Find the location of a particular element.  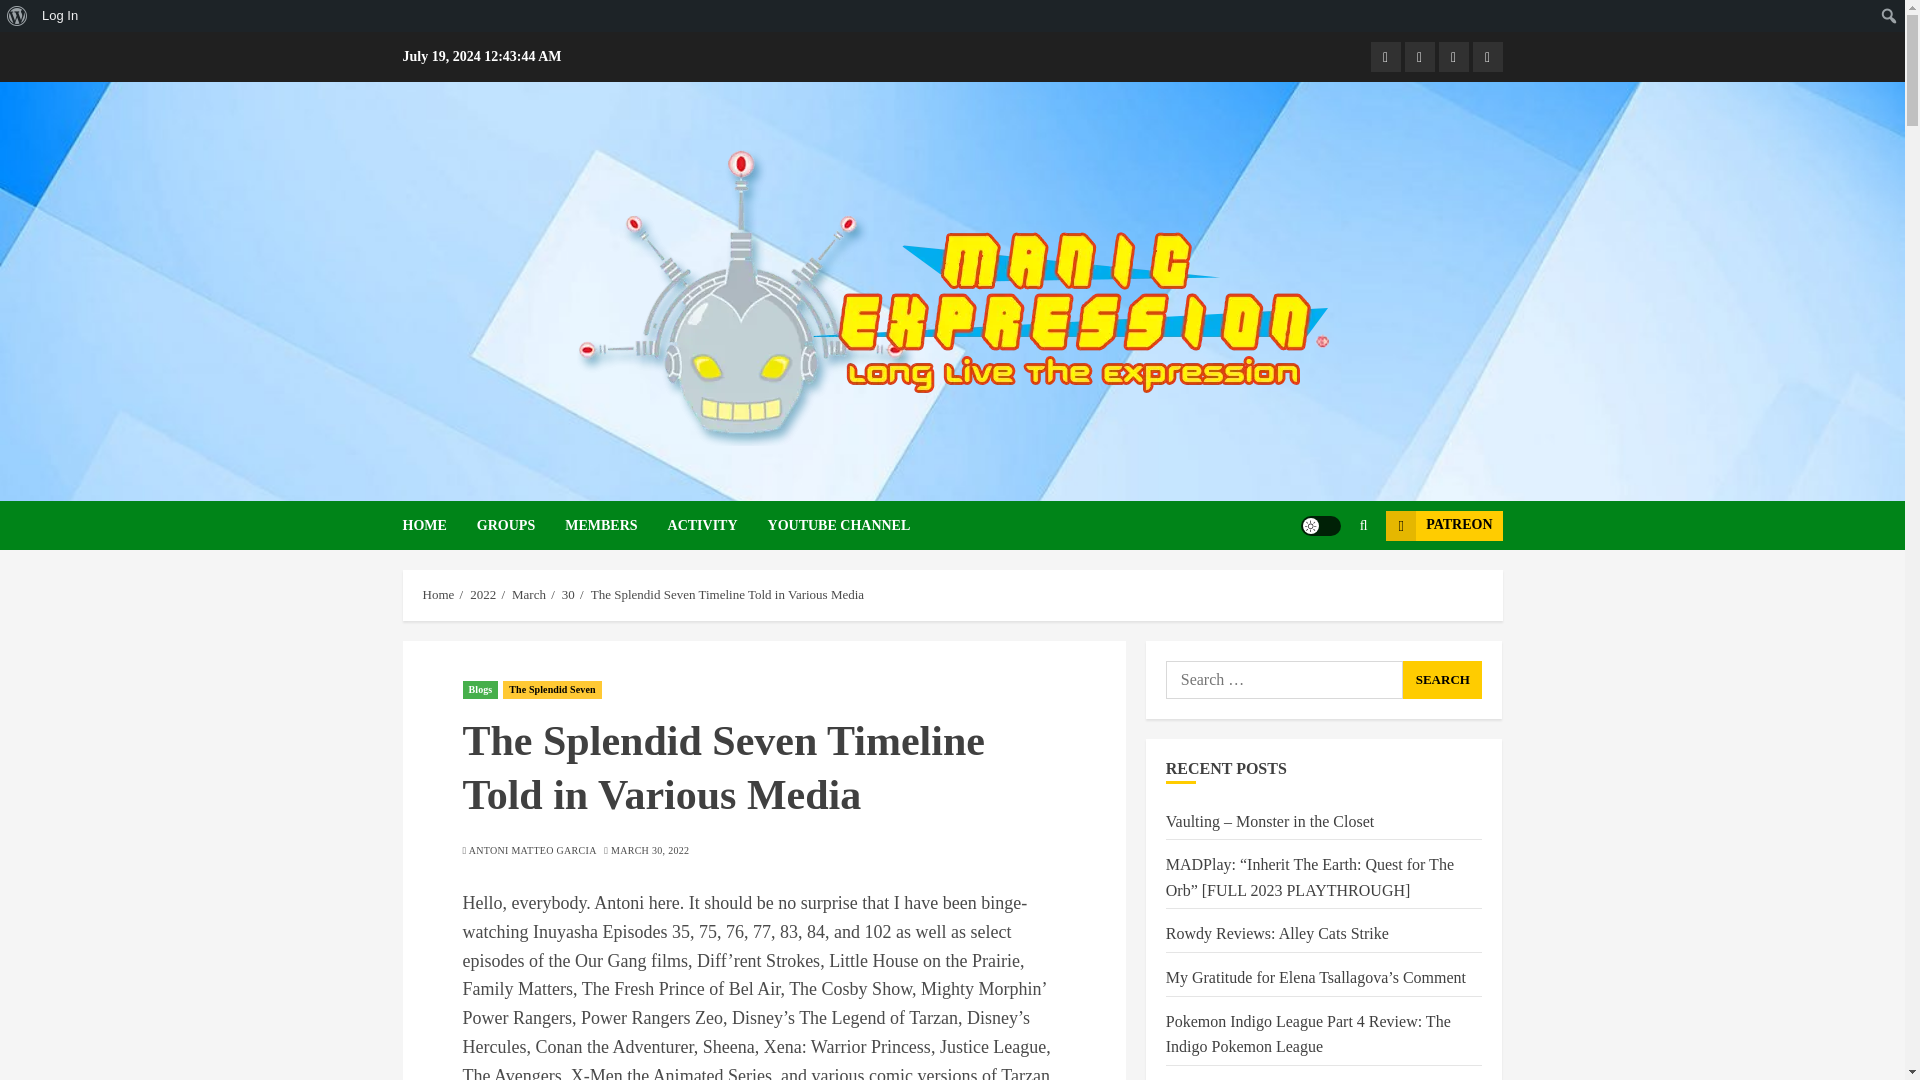

HOME is located at coordinates (438, 525).